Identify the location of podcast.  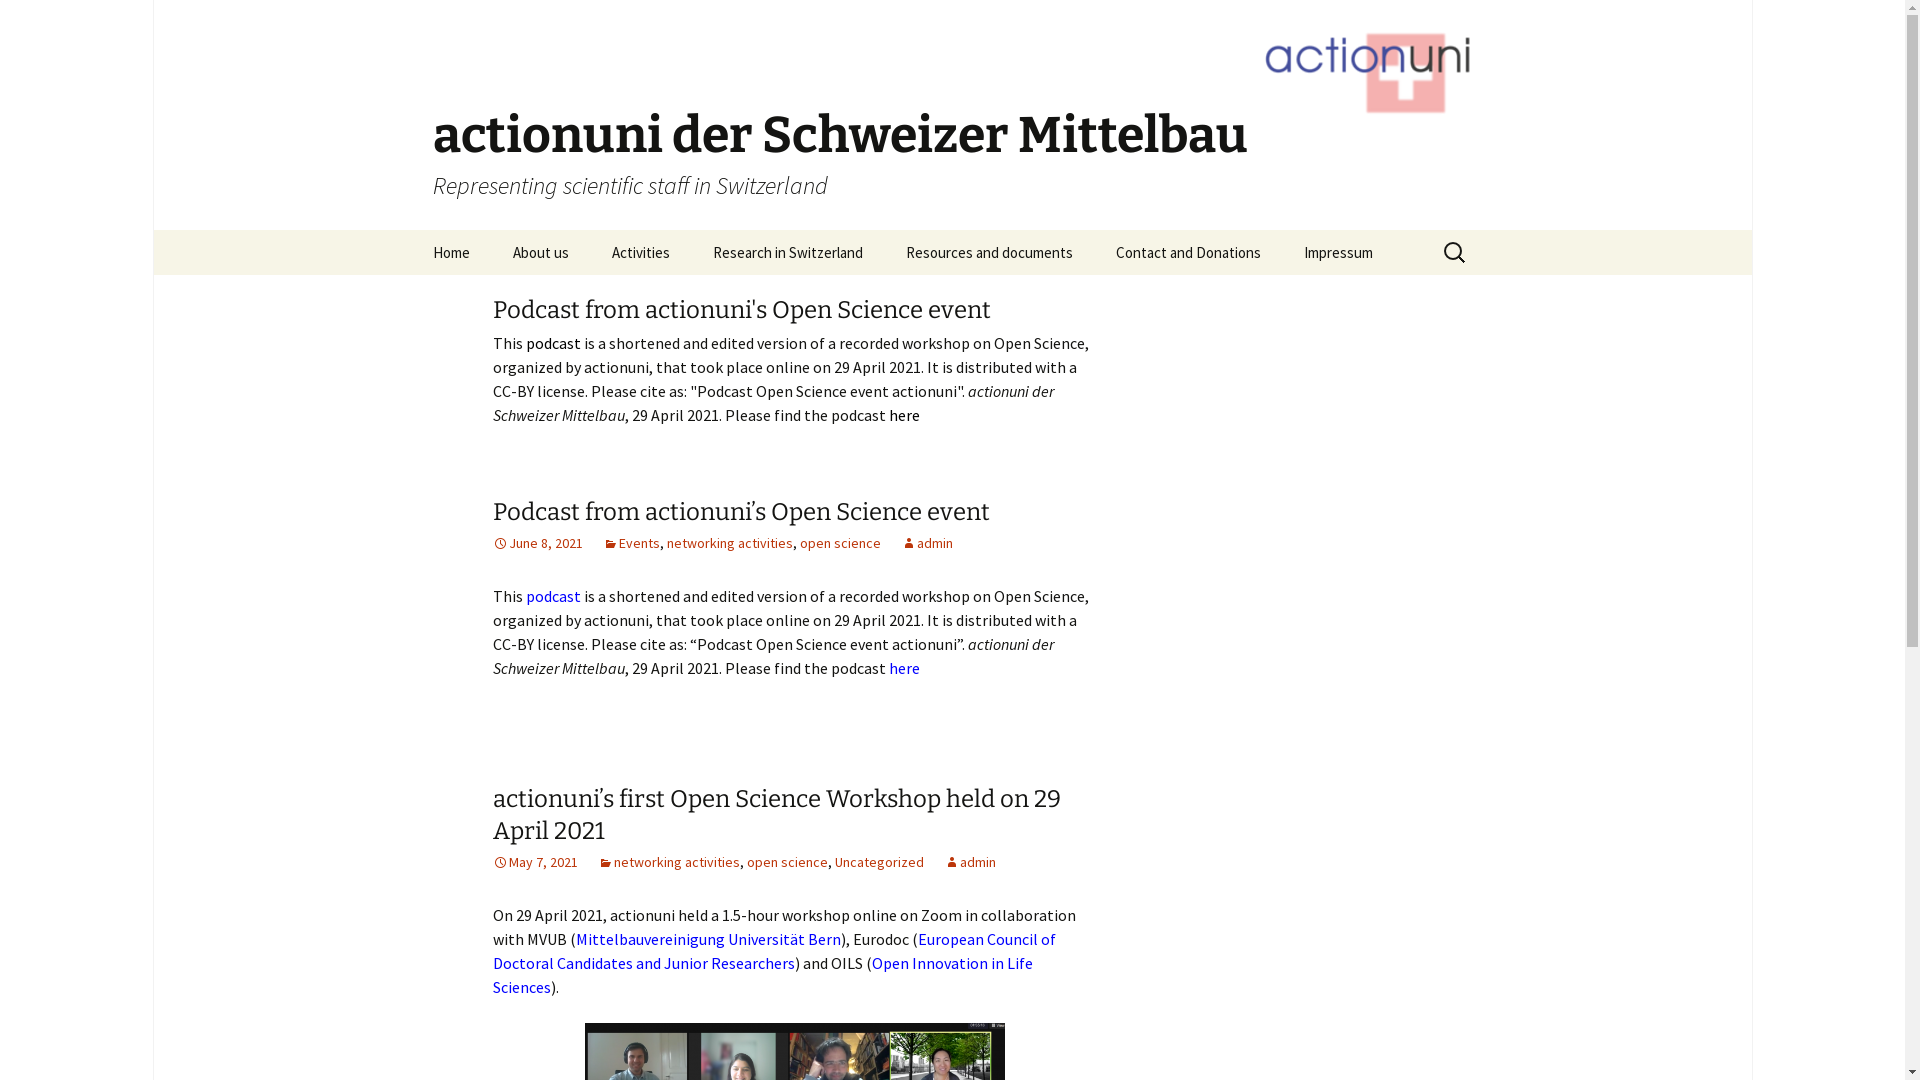
(554, 343).